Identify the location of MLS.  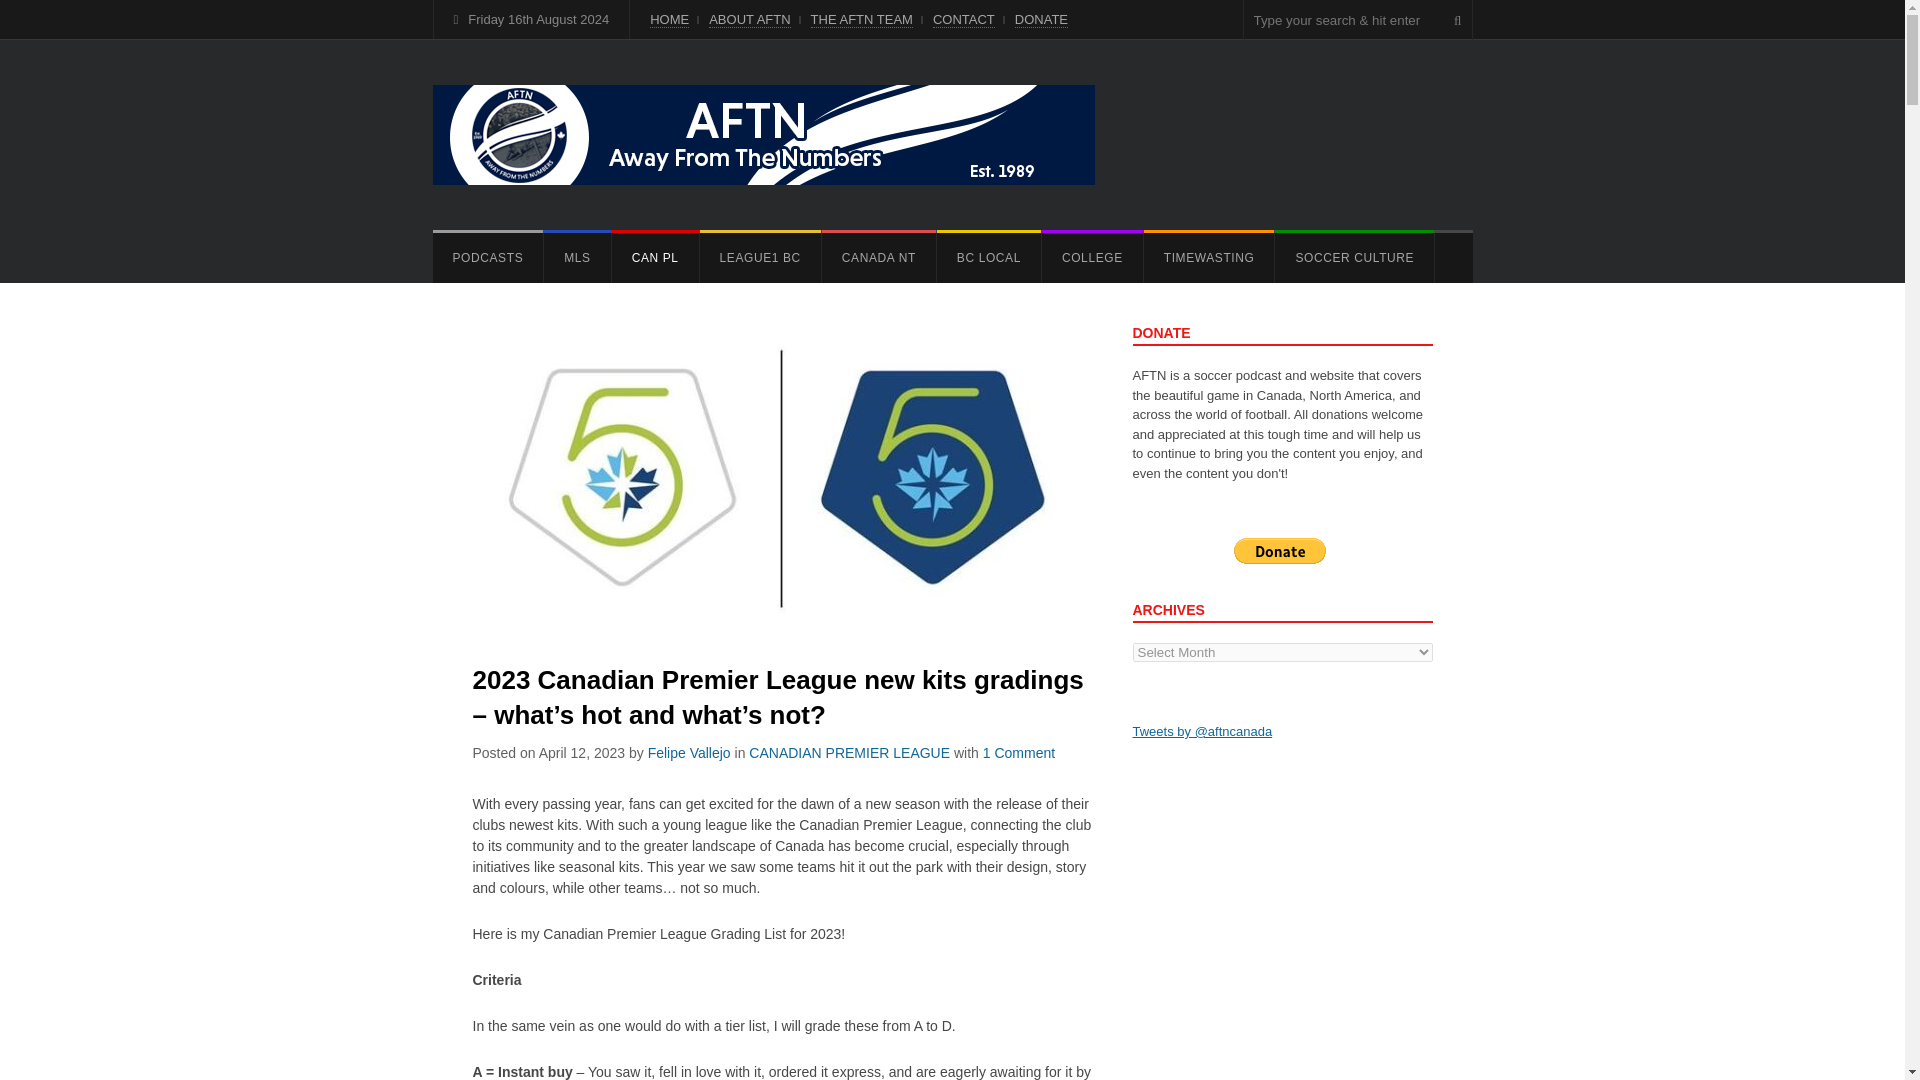
(576, 258).